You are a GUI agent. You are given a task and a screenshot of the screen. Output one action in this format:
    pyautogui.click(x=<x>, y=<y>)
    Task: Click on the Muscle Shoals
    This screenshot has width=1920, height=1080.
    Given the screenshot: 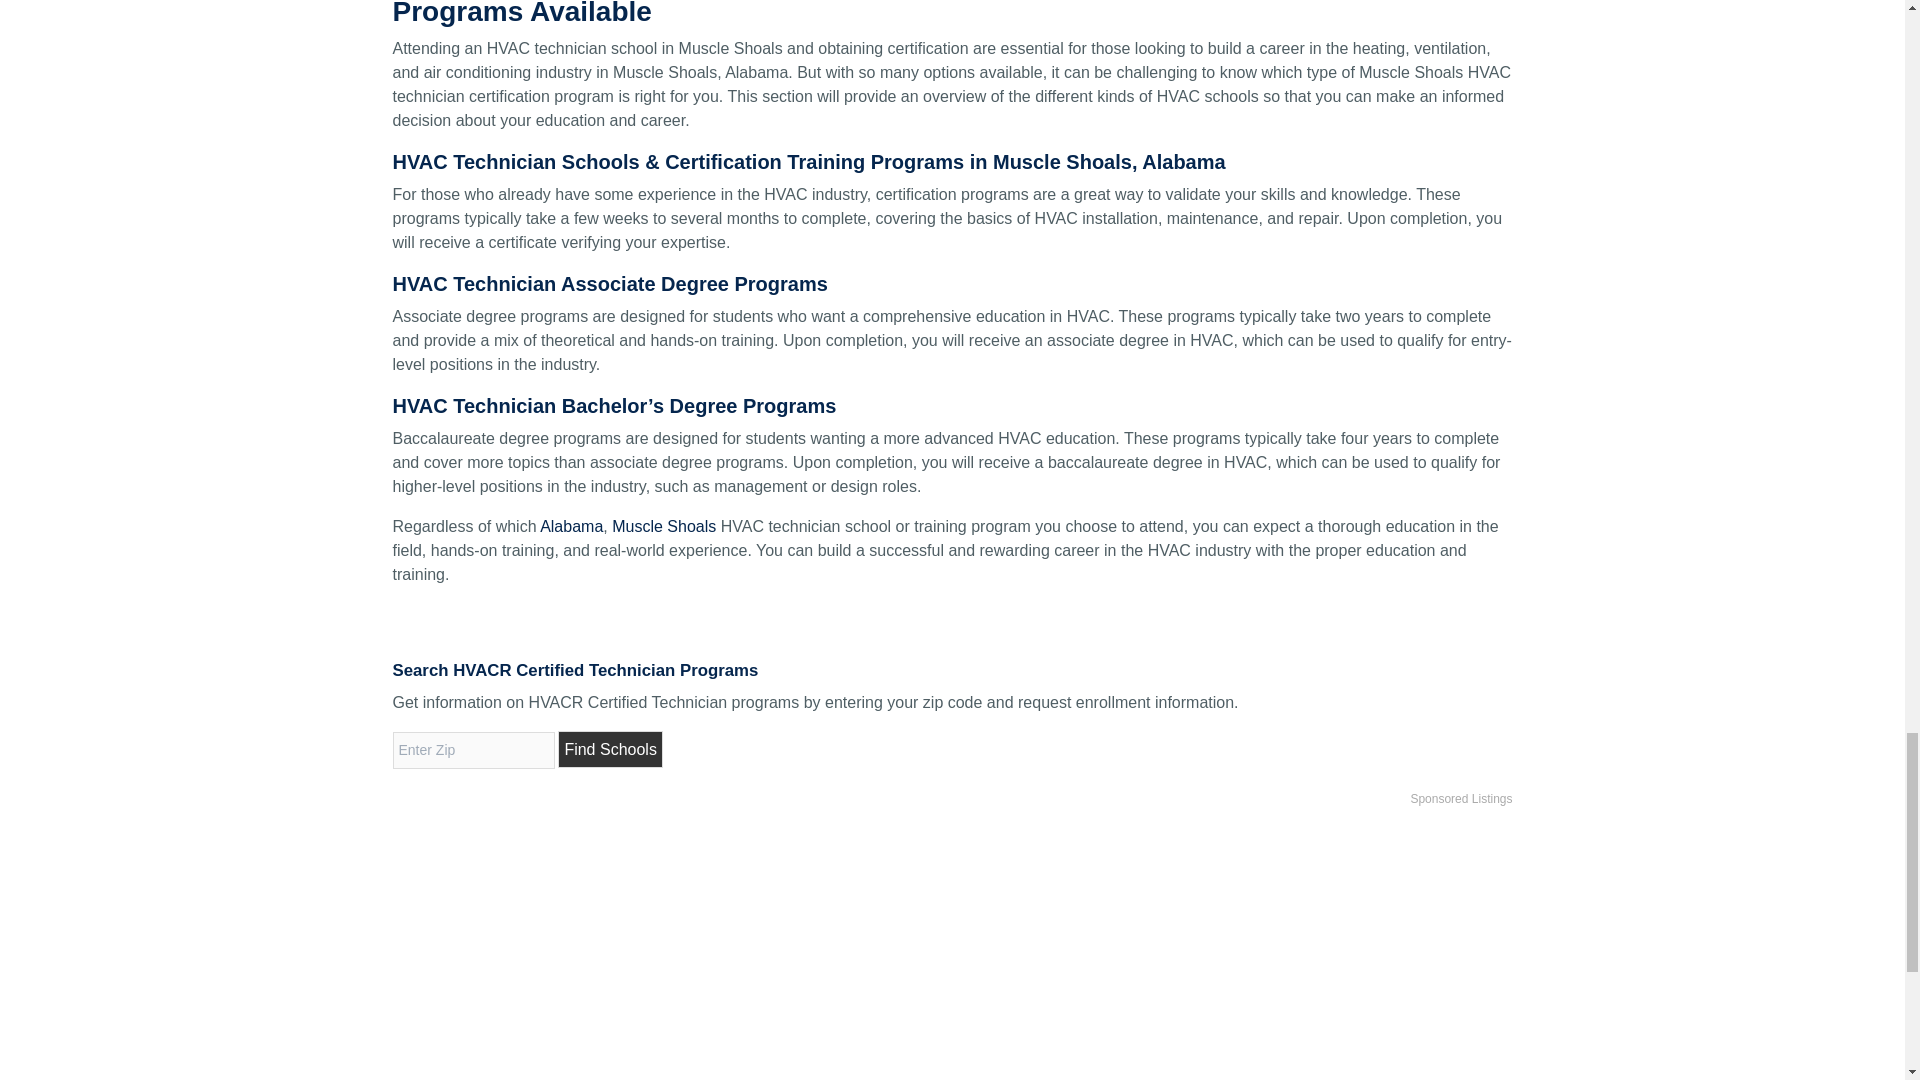 What is the action you would take?
    pyautogui.click(x=664, y=526)
    